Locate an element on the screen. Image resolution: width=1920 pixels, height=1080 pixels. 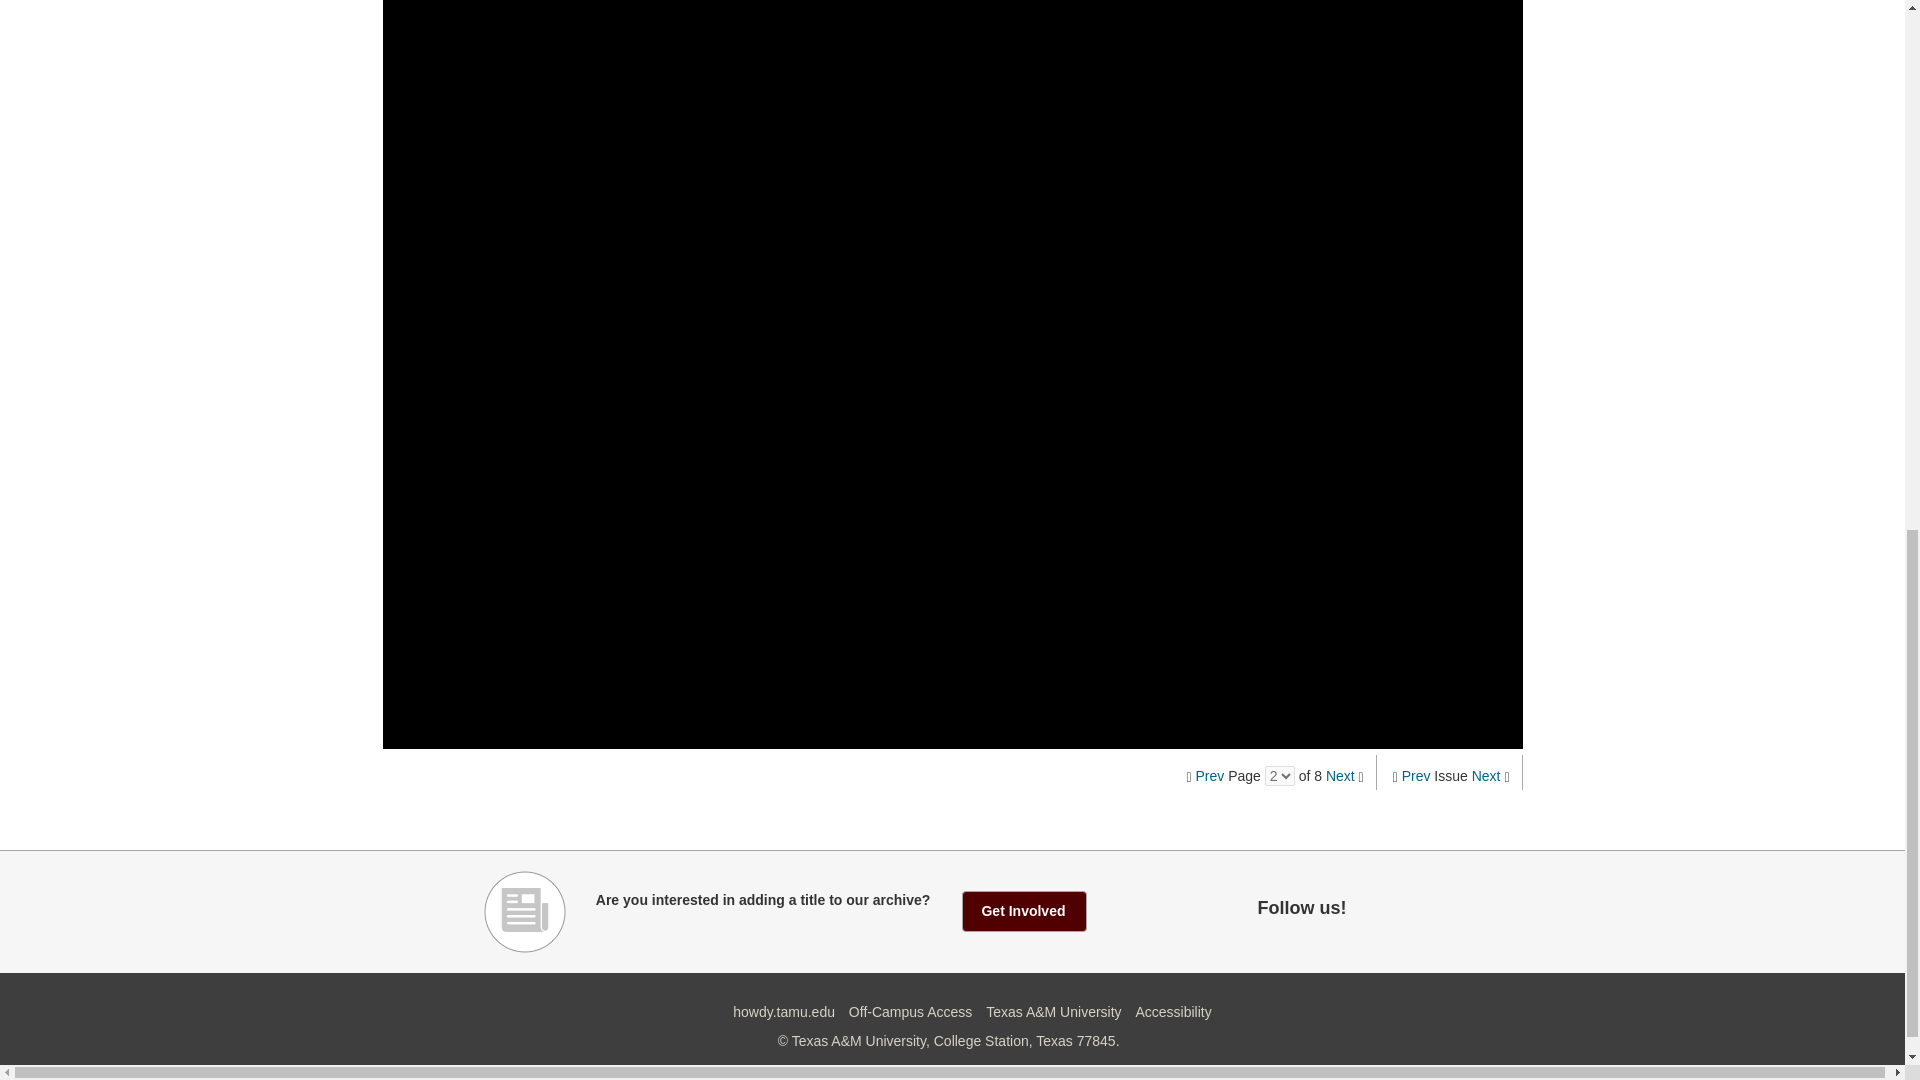
Get Involved is located at coordinates (1024, 910).